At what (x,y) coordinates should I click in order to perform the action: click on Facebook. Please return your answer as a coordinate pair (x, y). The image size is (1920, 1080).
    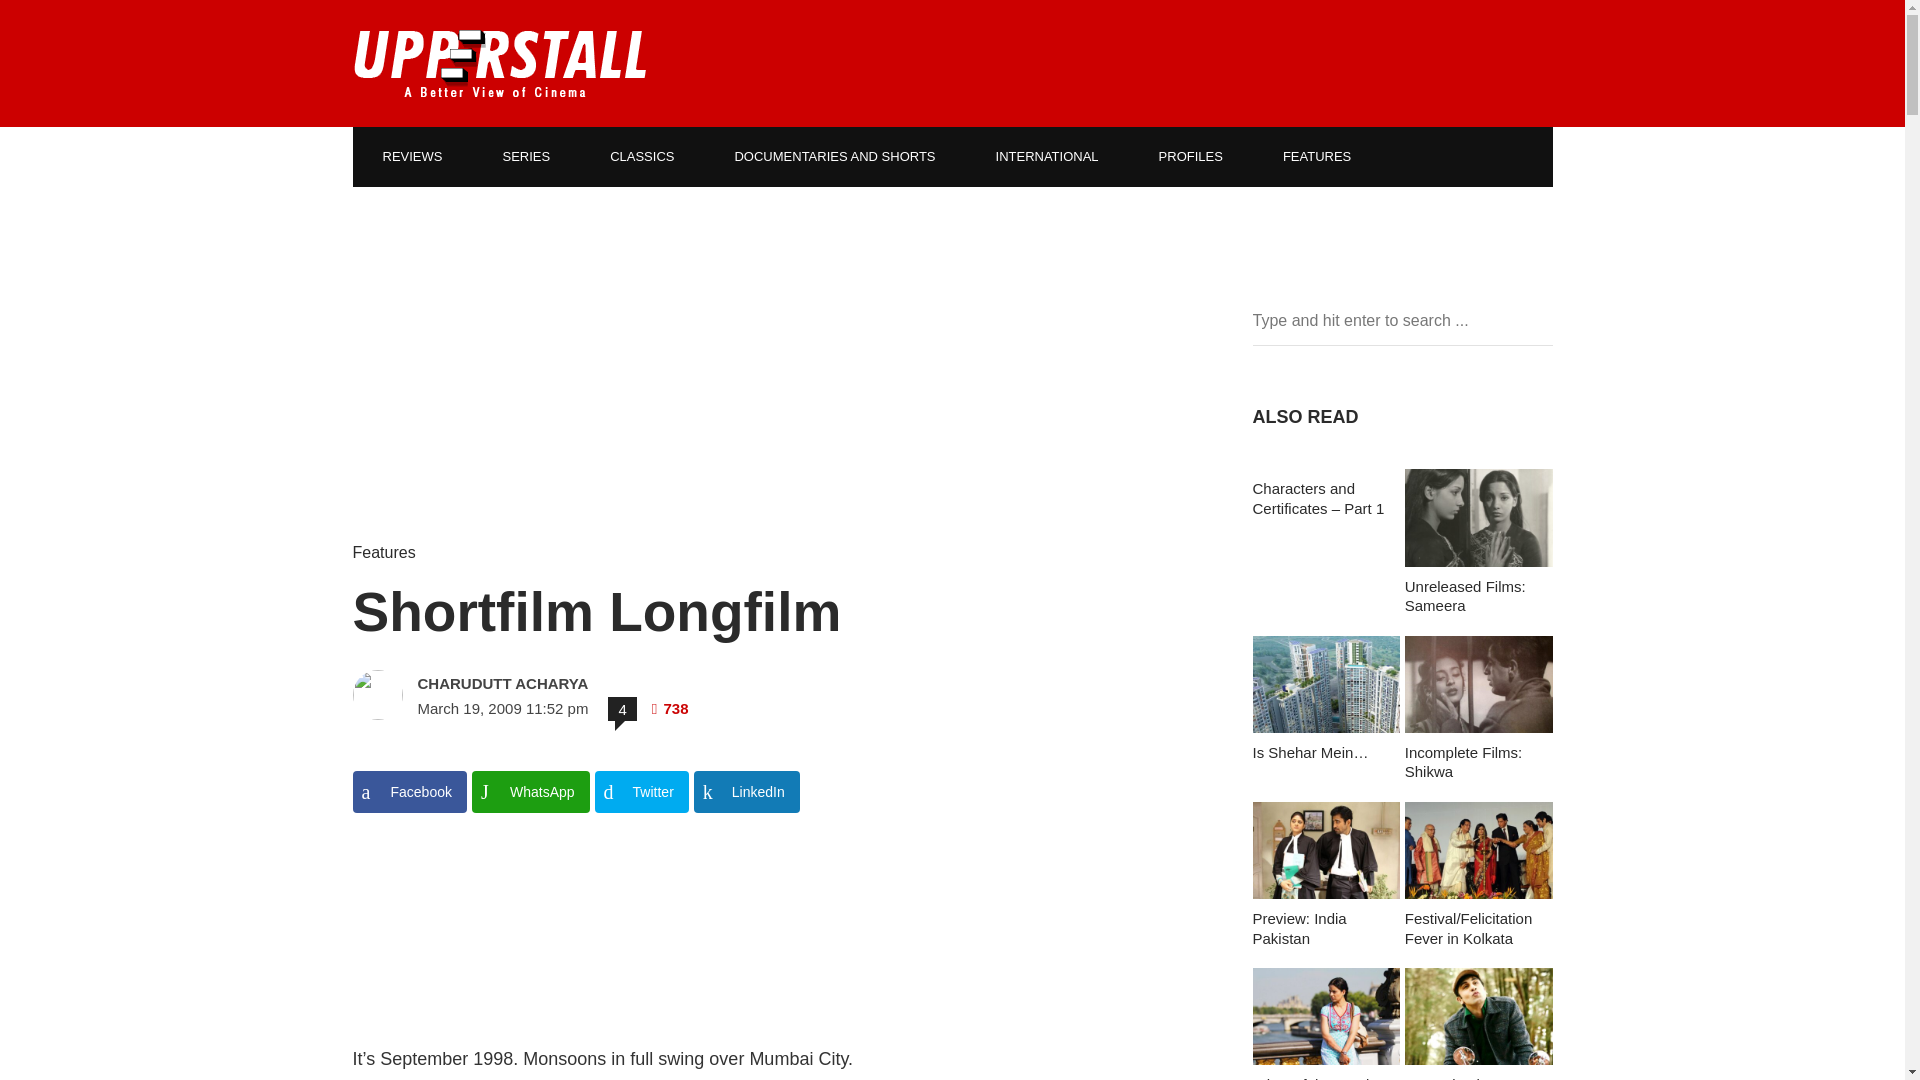
    Looking at the image, I should click on (408, 792).